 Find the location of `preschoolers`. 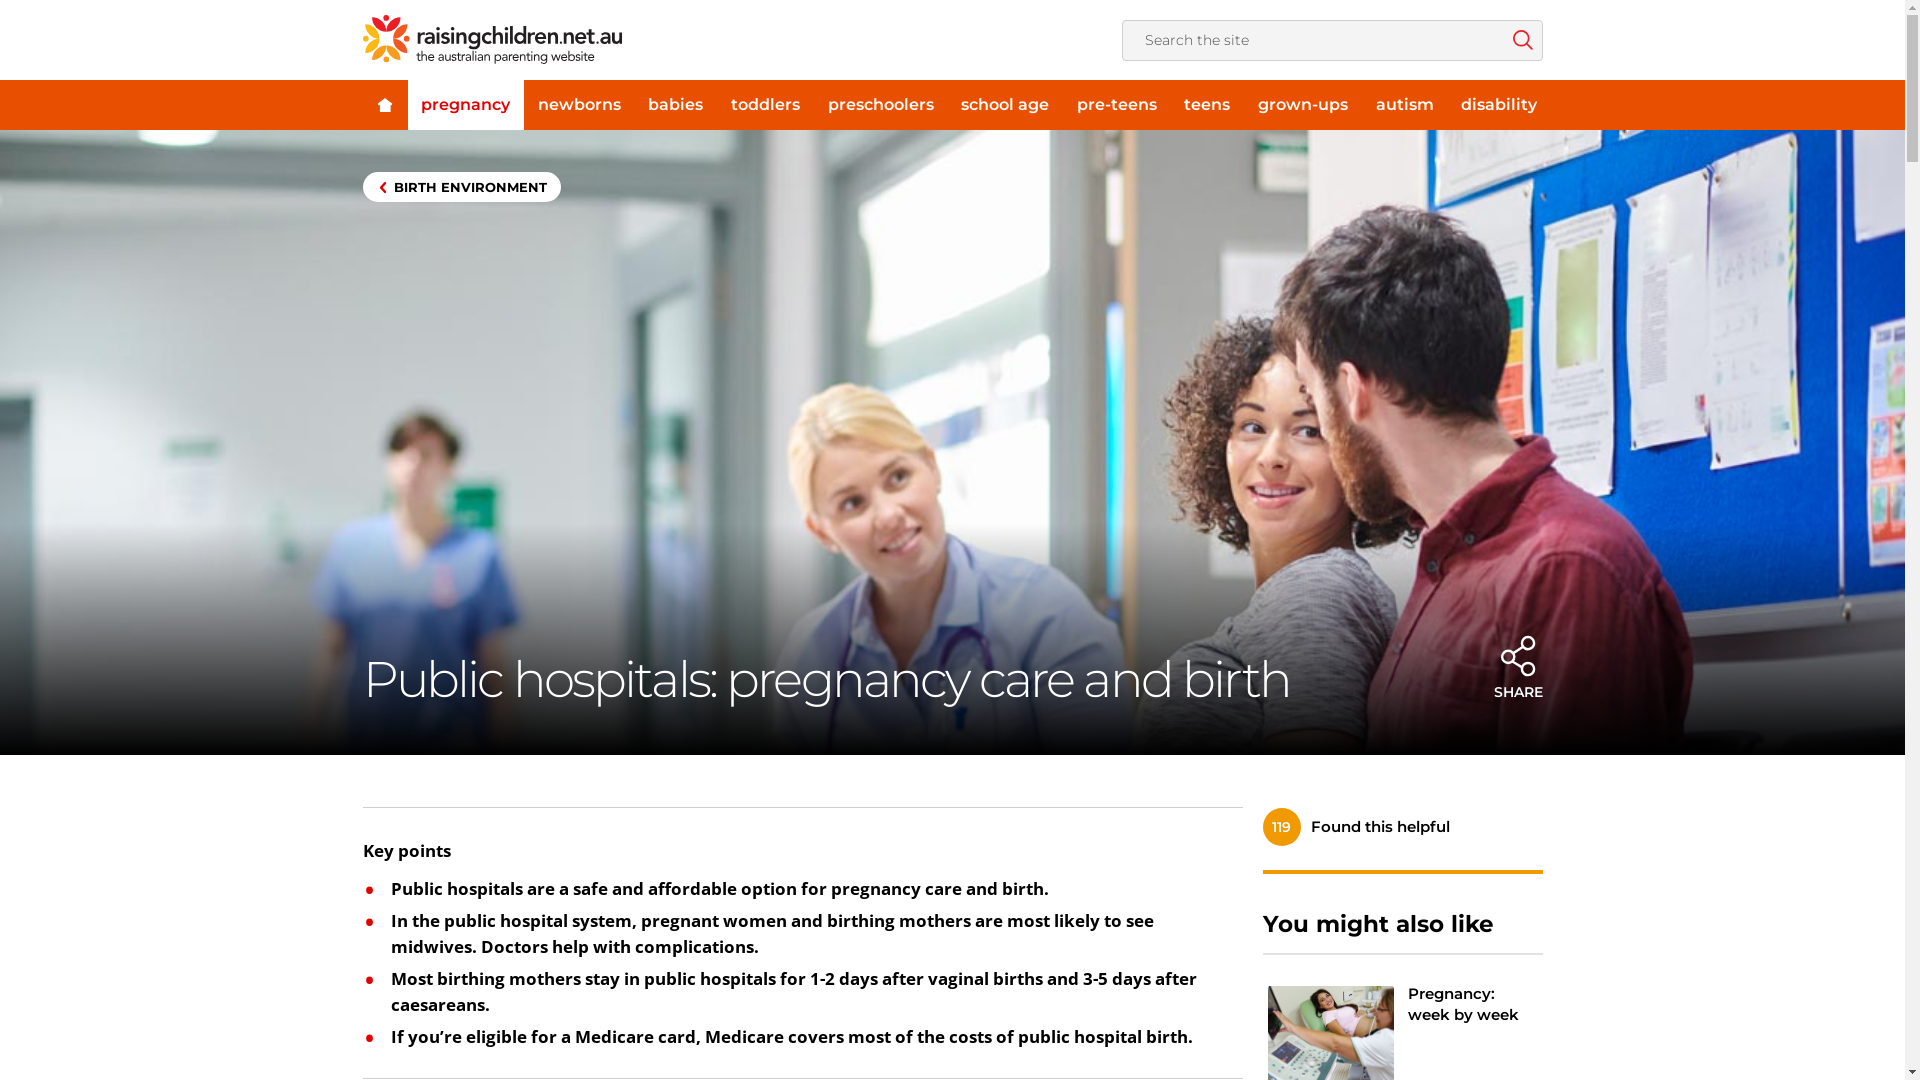

preschoolers is located at coordinates (881, 105).